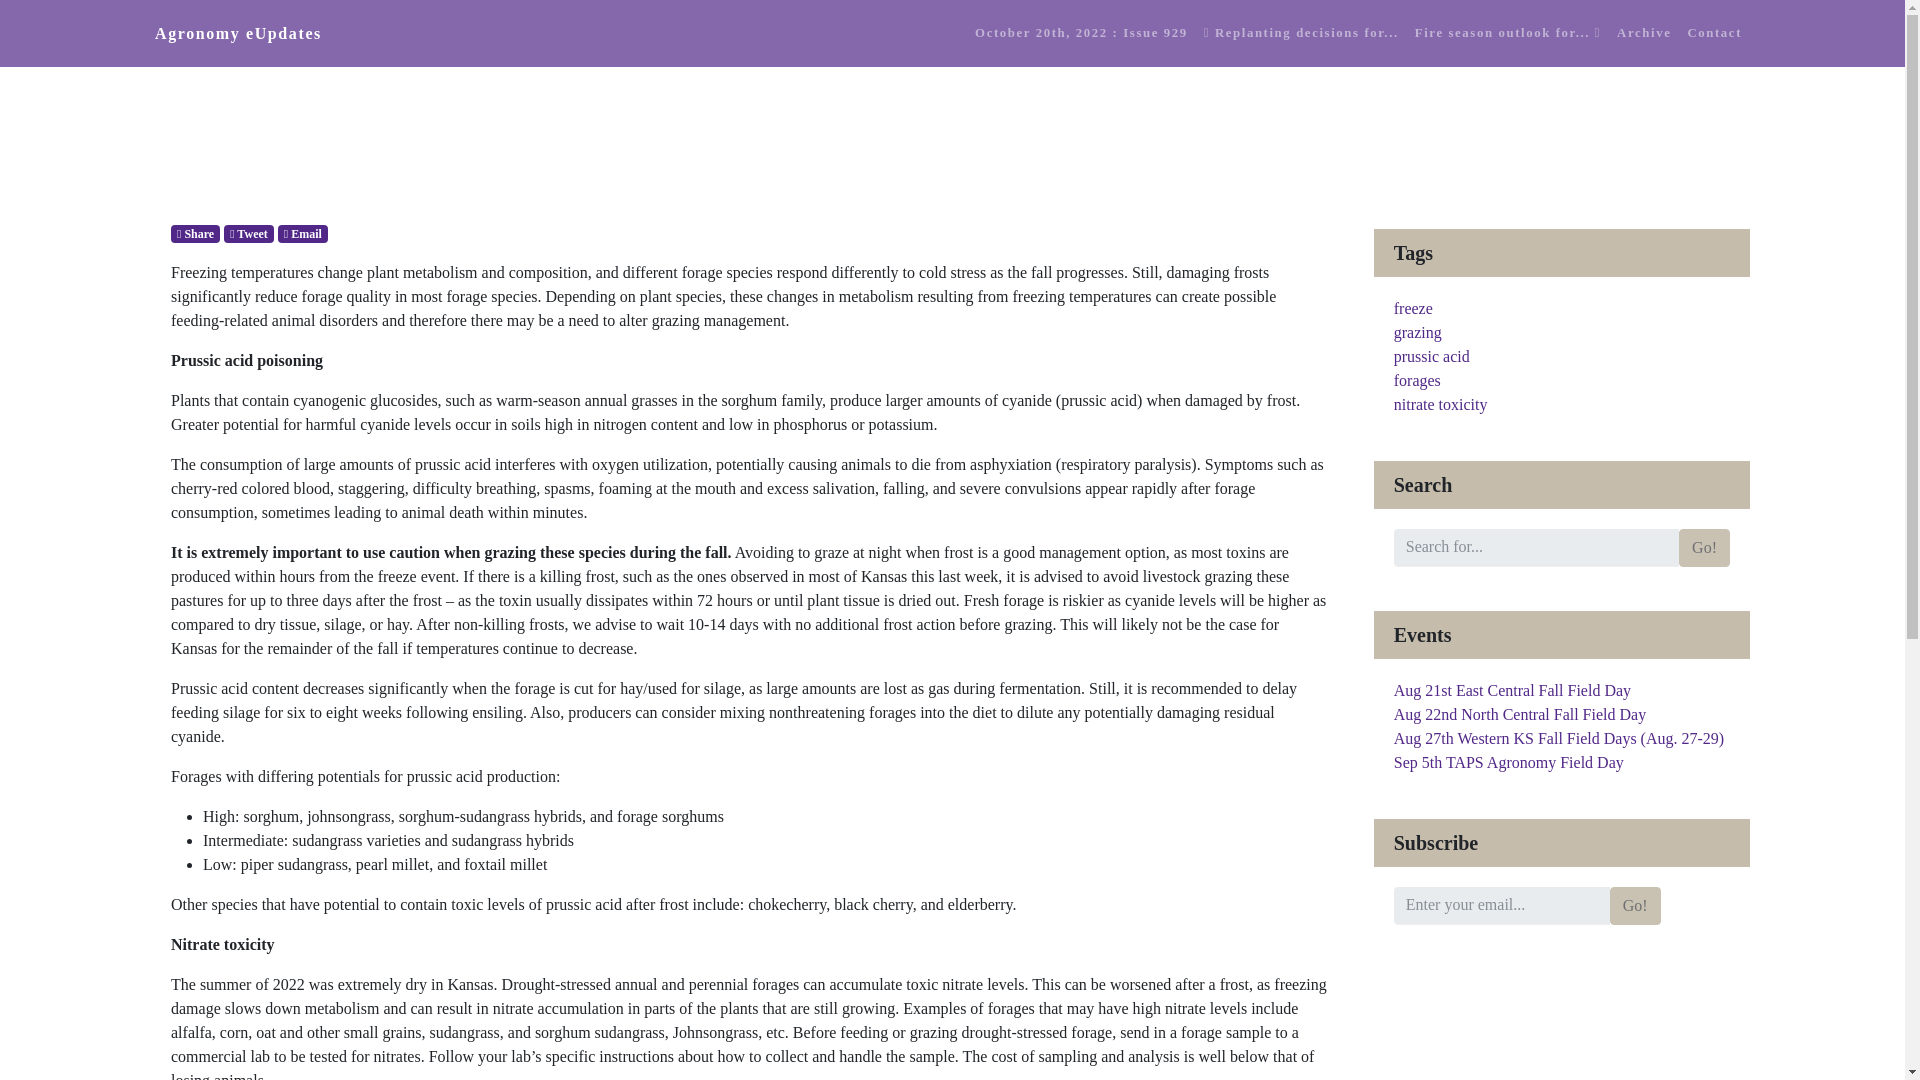 This screenshot has width=1920, height=1080. What do you see at coordinates (1440, 404) in the screenshot?
I see `nitrate toxicity` at bounding box center [1440, 404].